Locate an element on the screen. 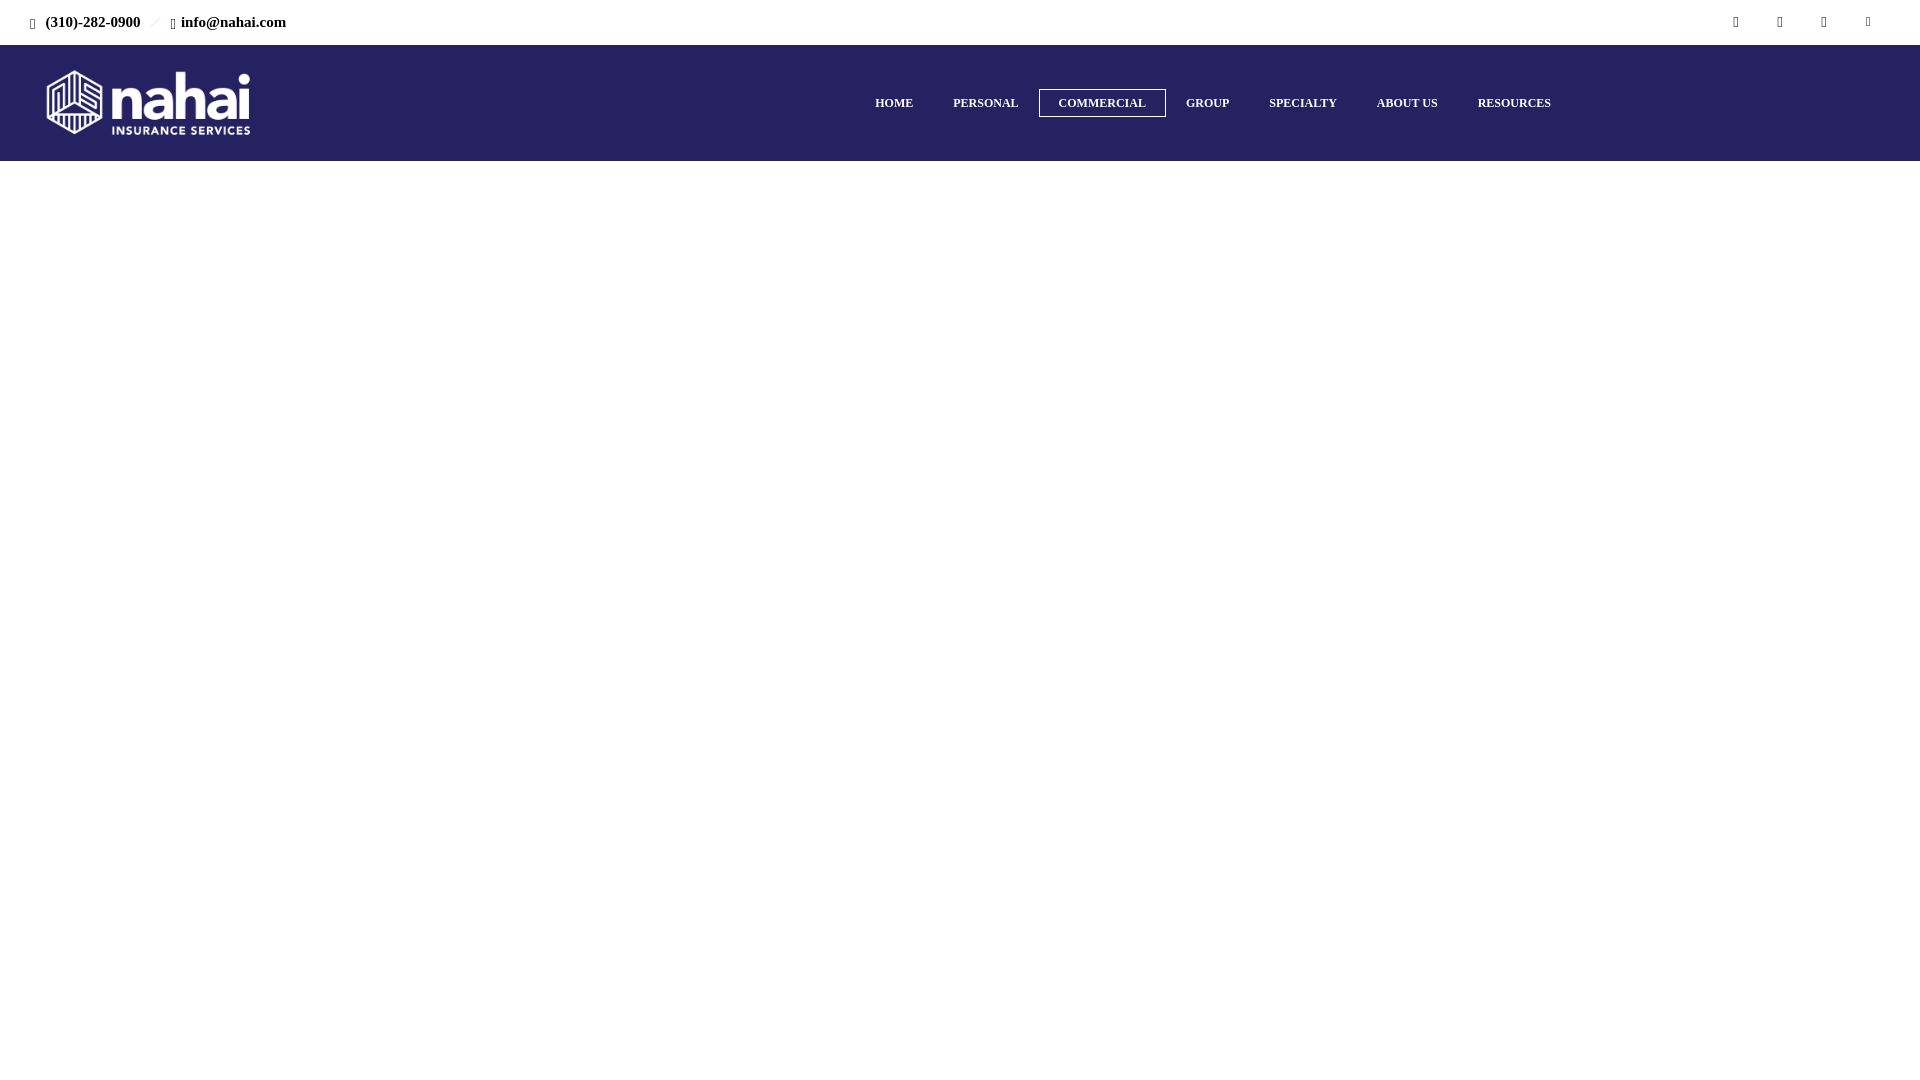 This screenshot has width=1920, height=1080. HOME is located at coordinates (894, 102).